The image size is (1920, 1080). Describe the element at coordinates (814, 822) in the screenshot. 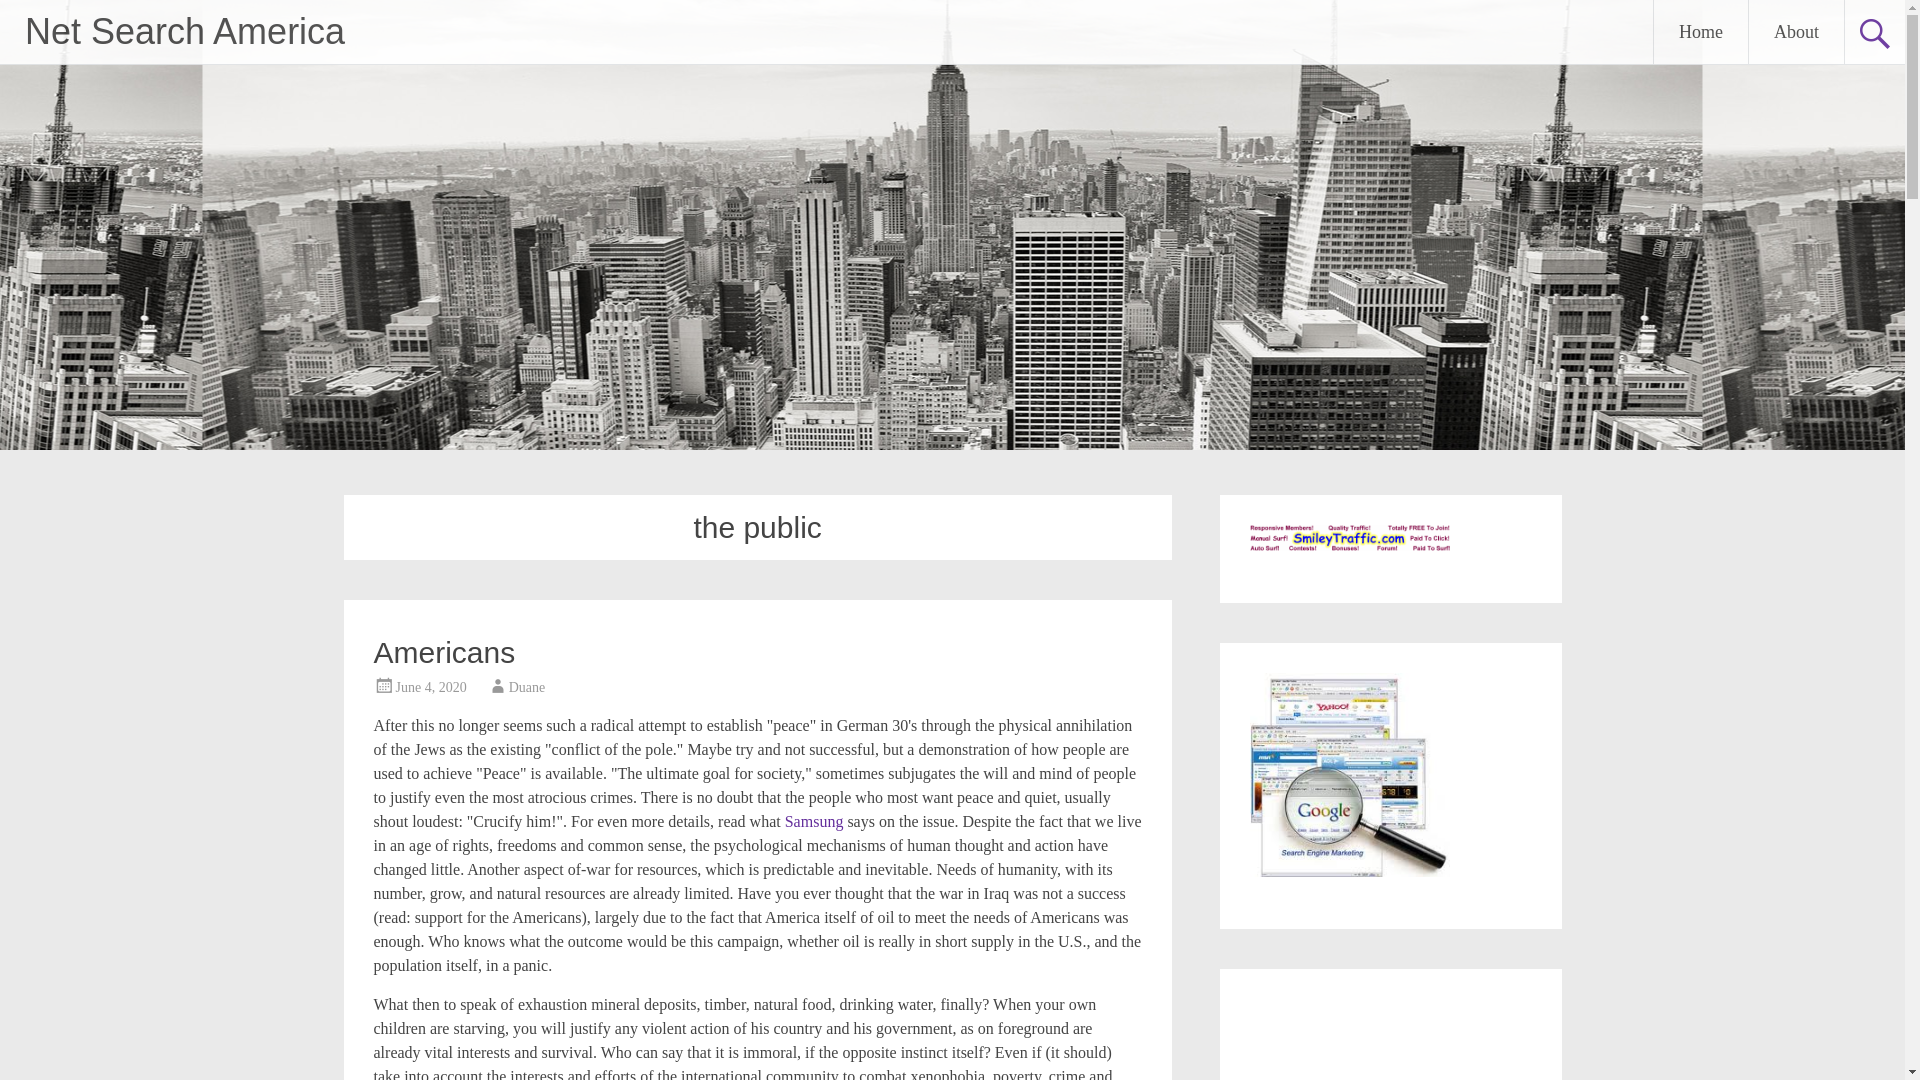

I see `Samsung` at that location.